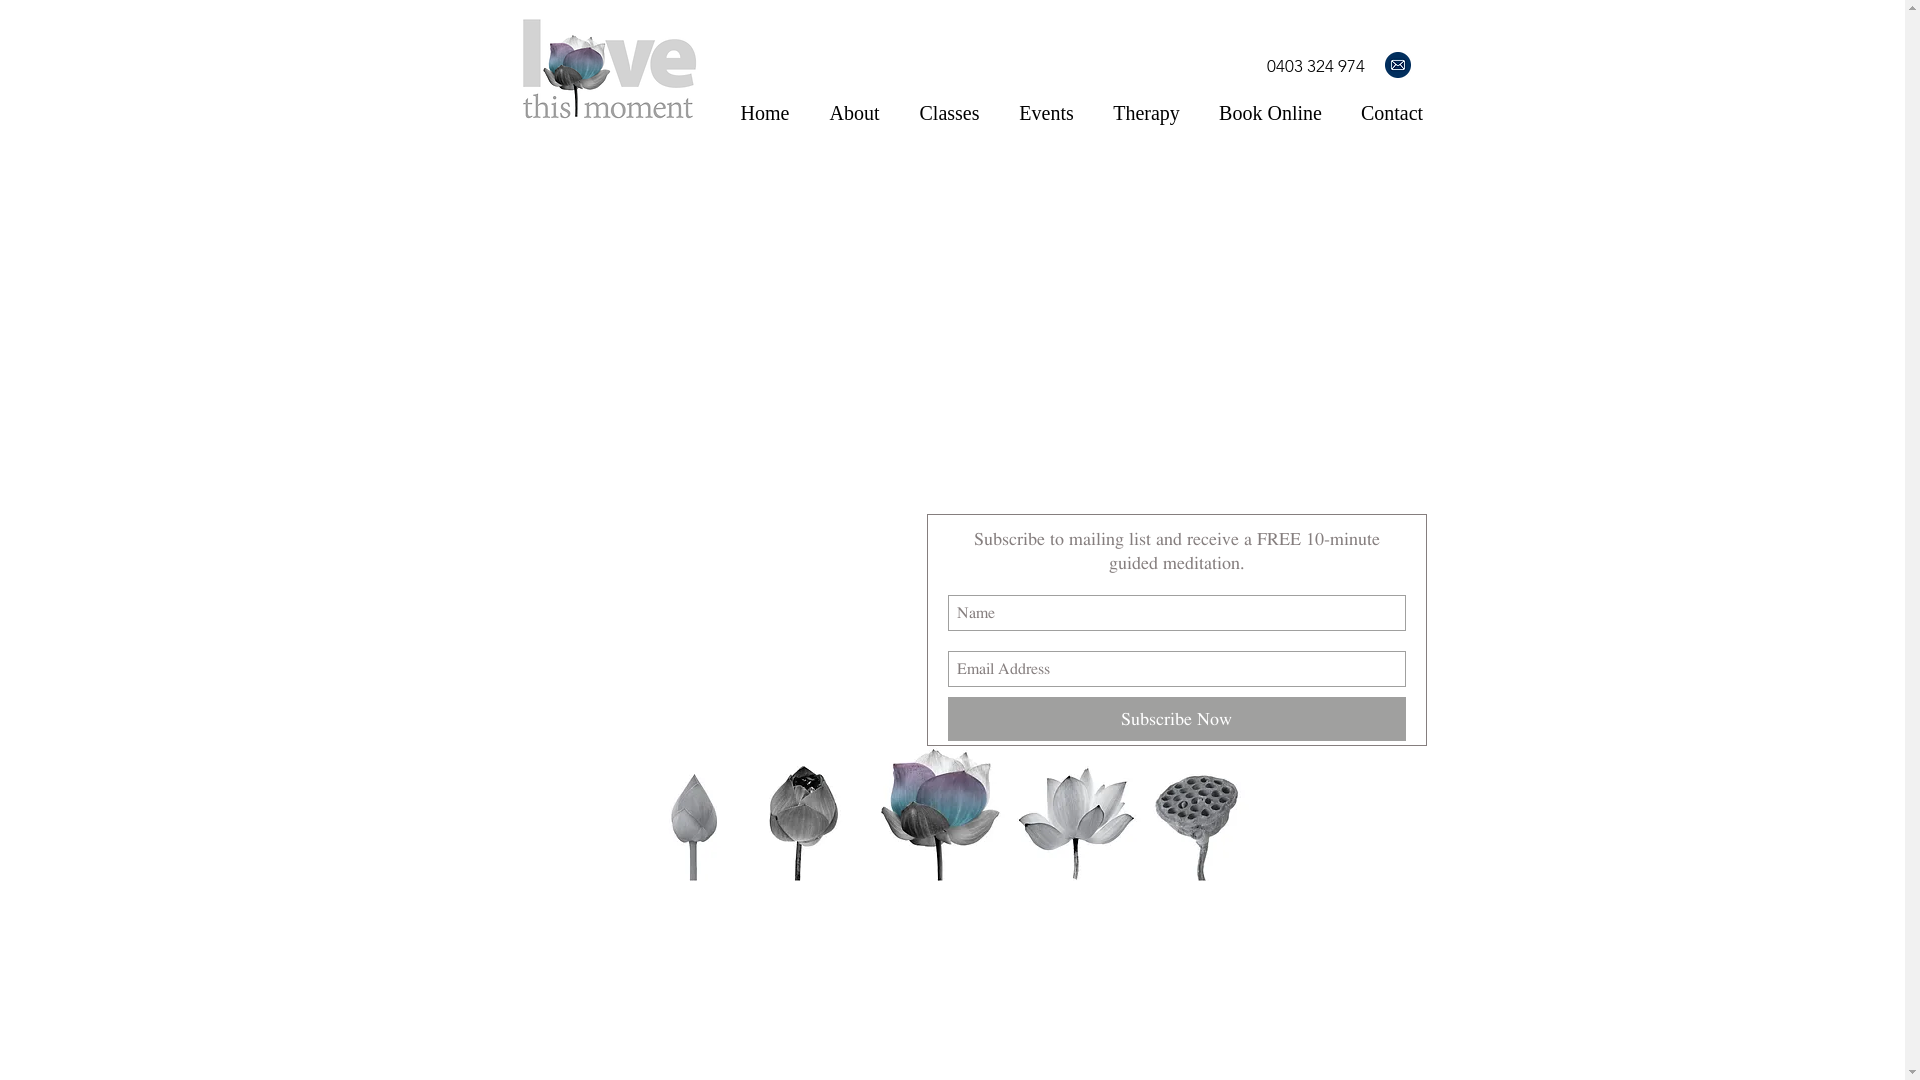 This screenshot has width=1920, height=1080. I want to click on Classes, so click(950, 113).